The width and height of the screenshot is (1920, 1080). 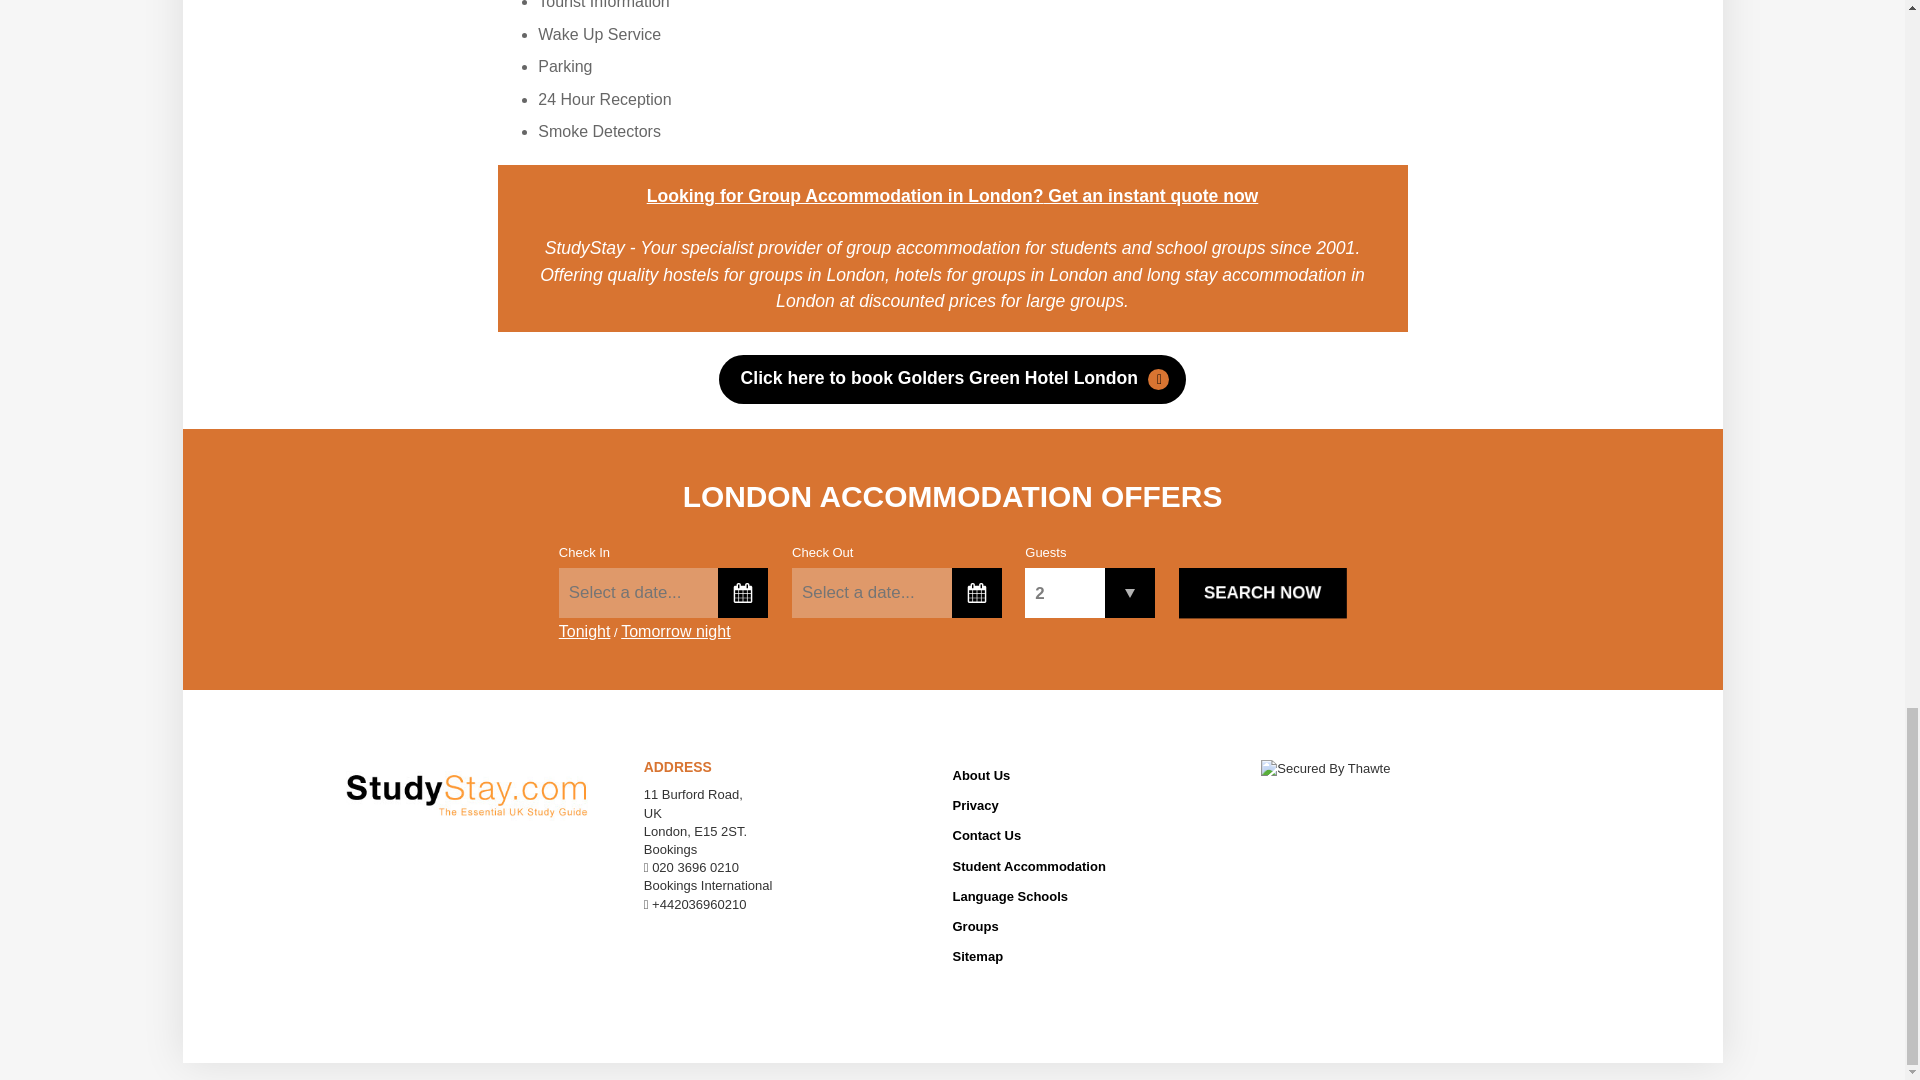 I want to click on Golders Green Hotel London, London, so click(x=951, y=379).